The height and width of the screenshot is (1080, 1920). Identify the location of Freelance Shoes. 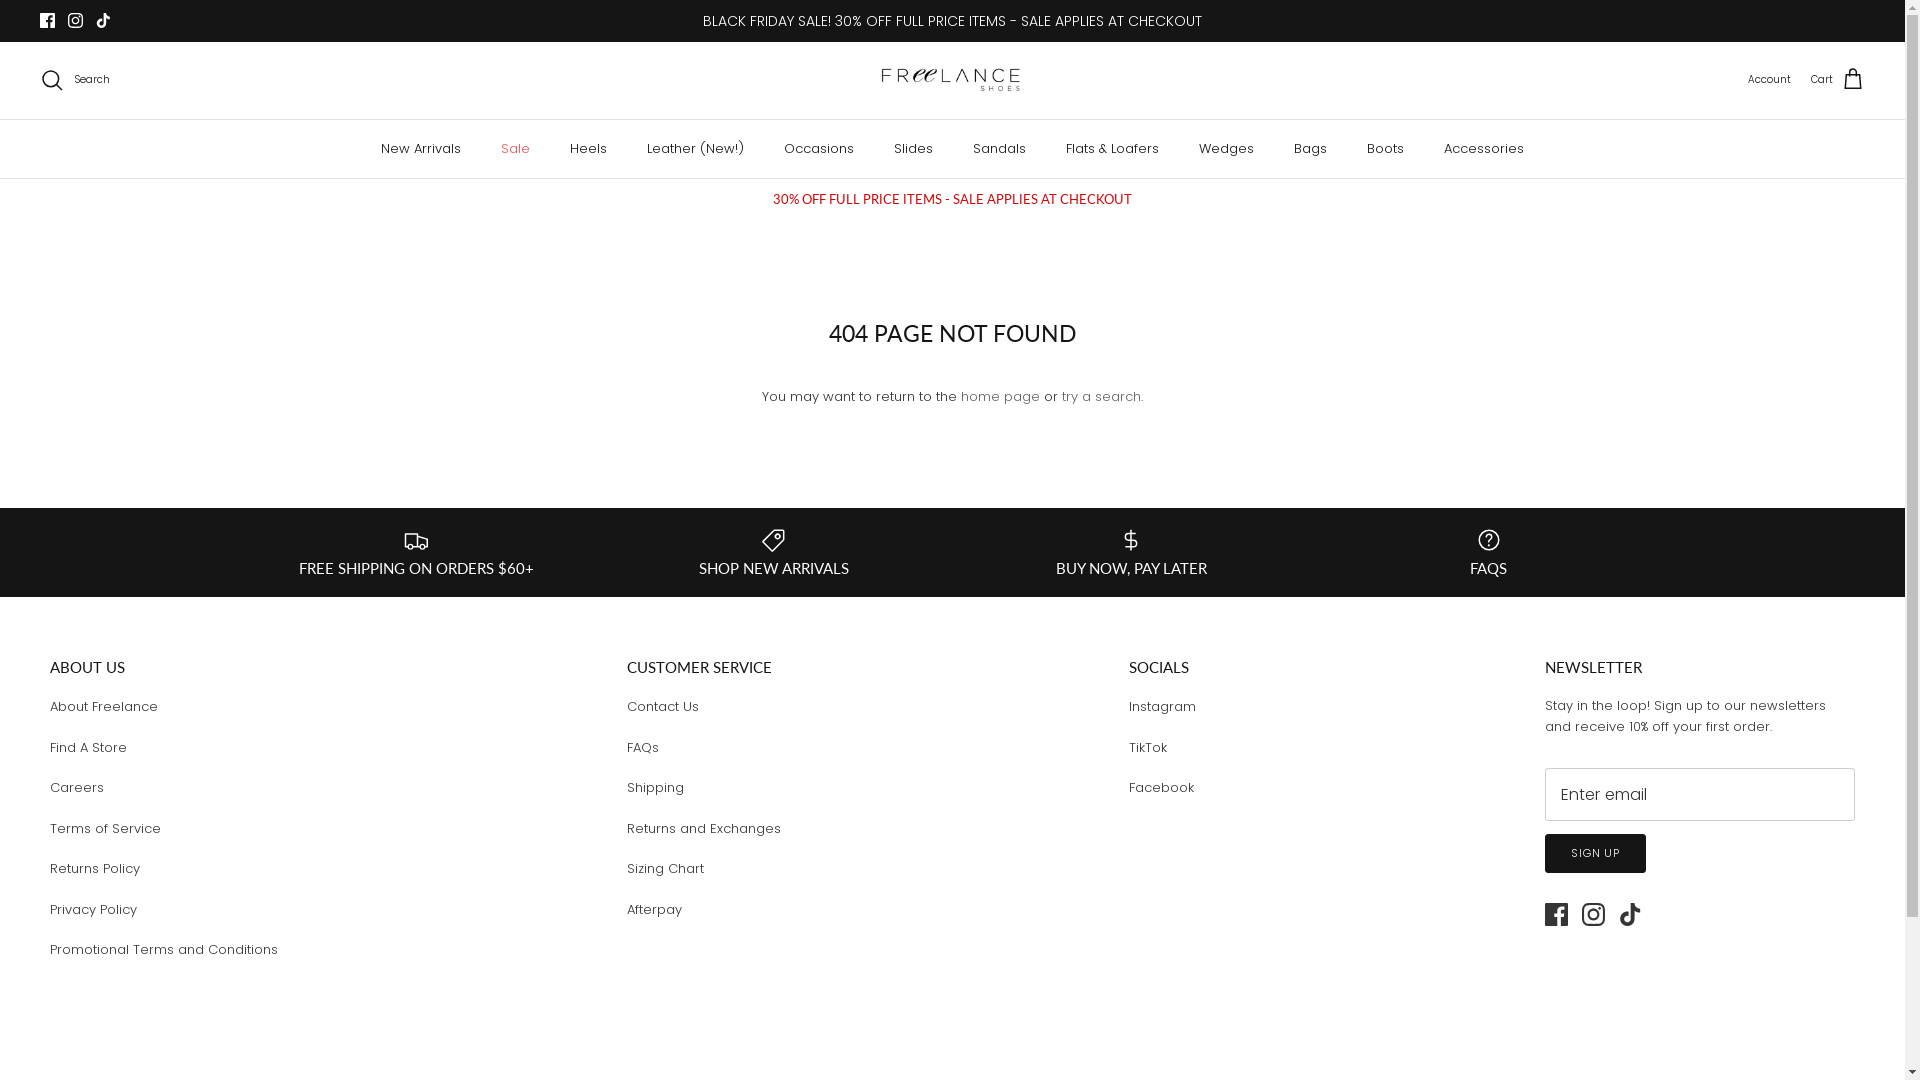
(952, 80).